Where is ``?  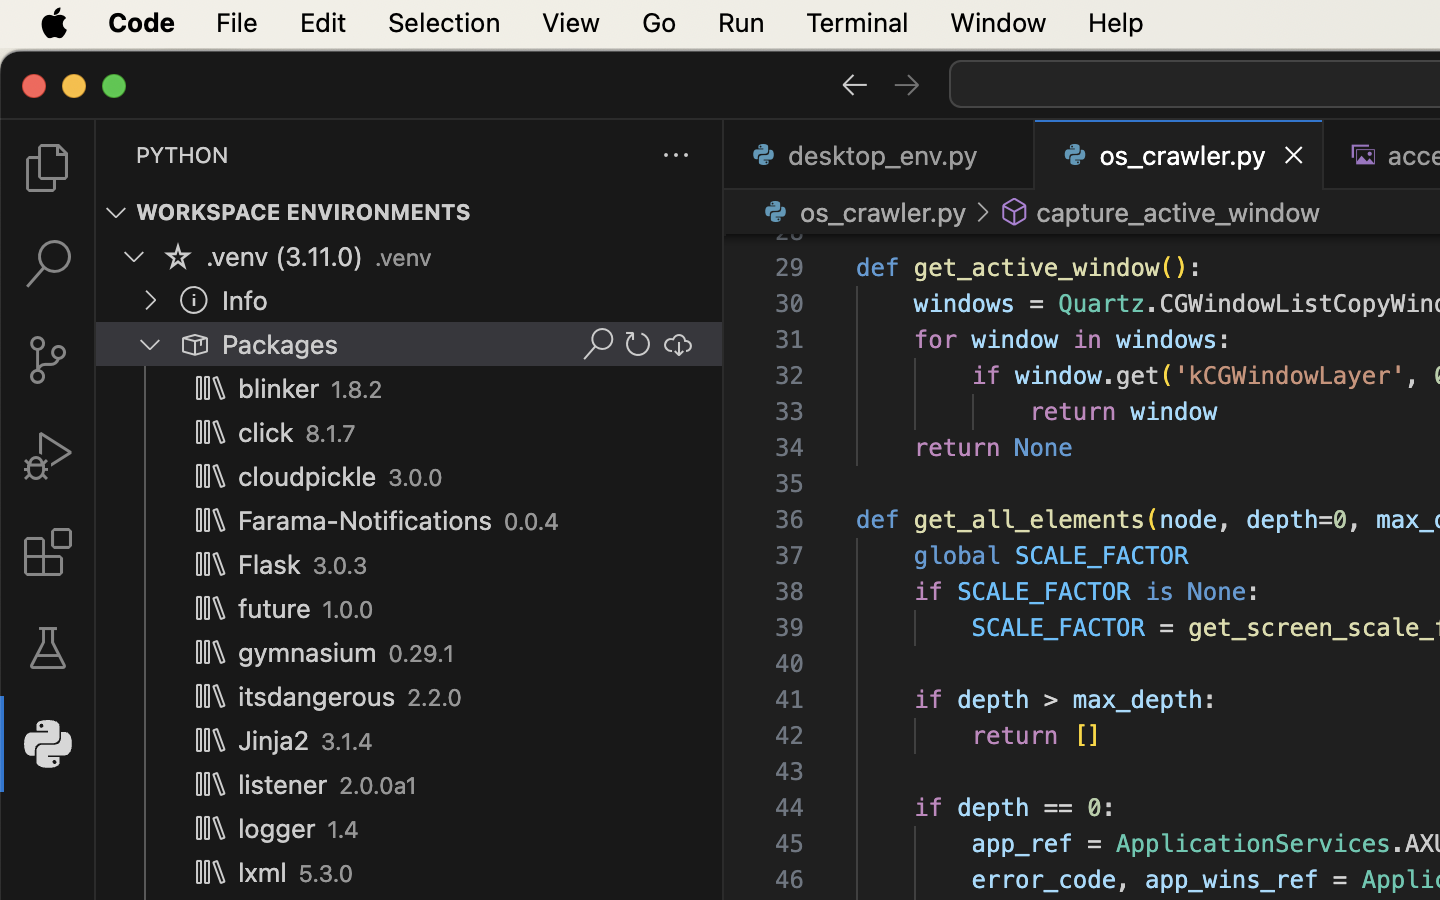
 is located at coordinates (194, 300).